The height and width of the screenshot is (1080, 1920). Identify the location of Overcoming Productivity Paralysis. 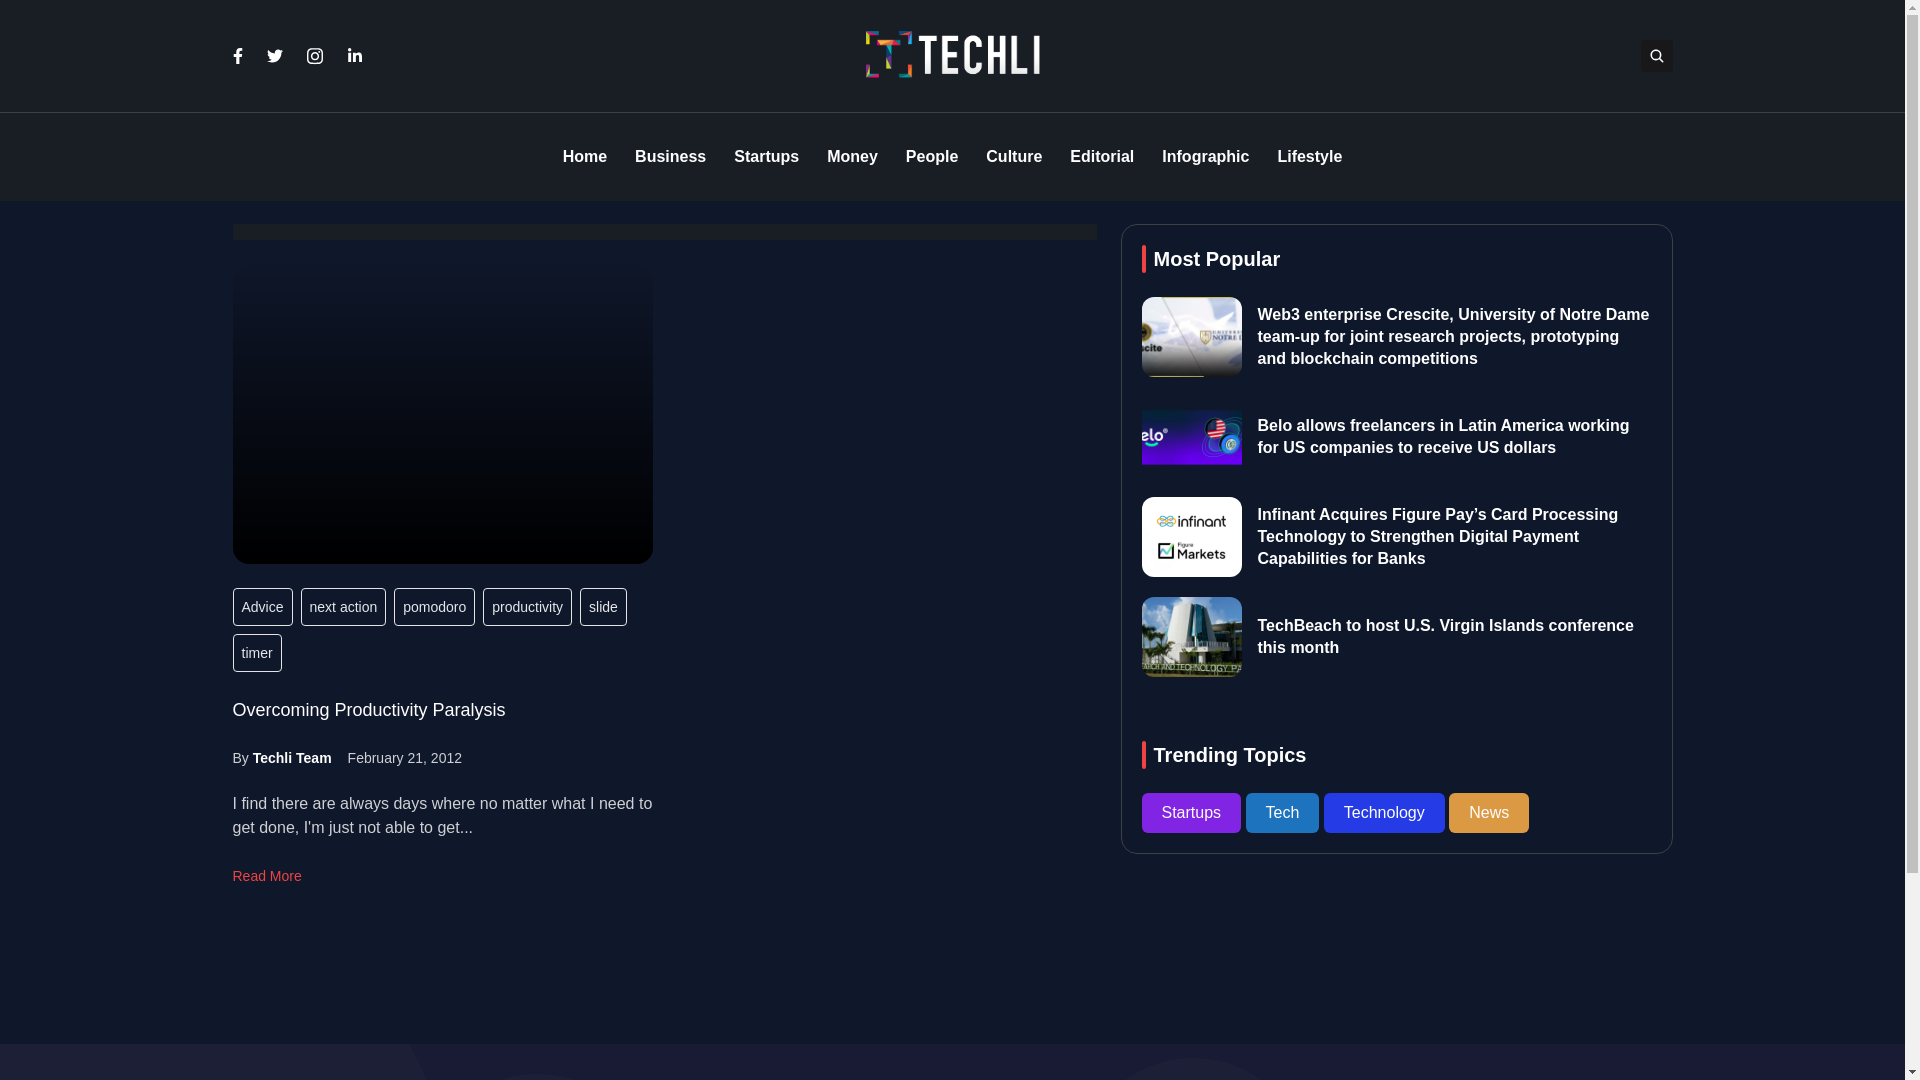
(442, 413).